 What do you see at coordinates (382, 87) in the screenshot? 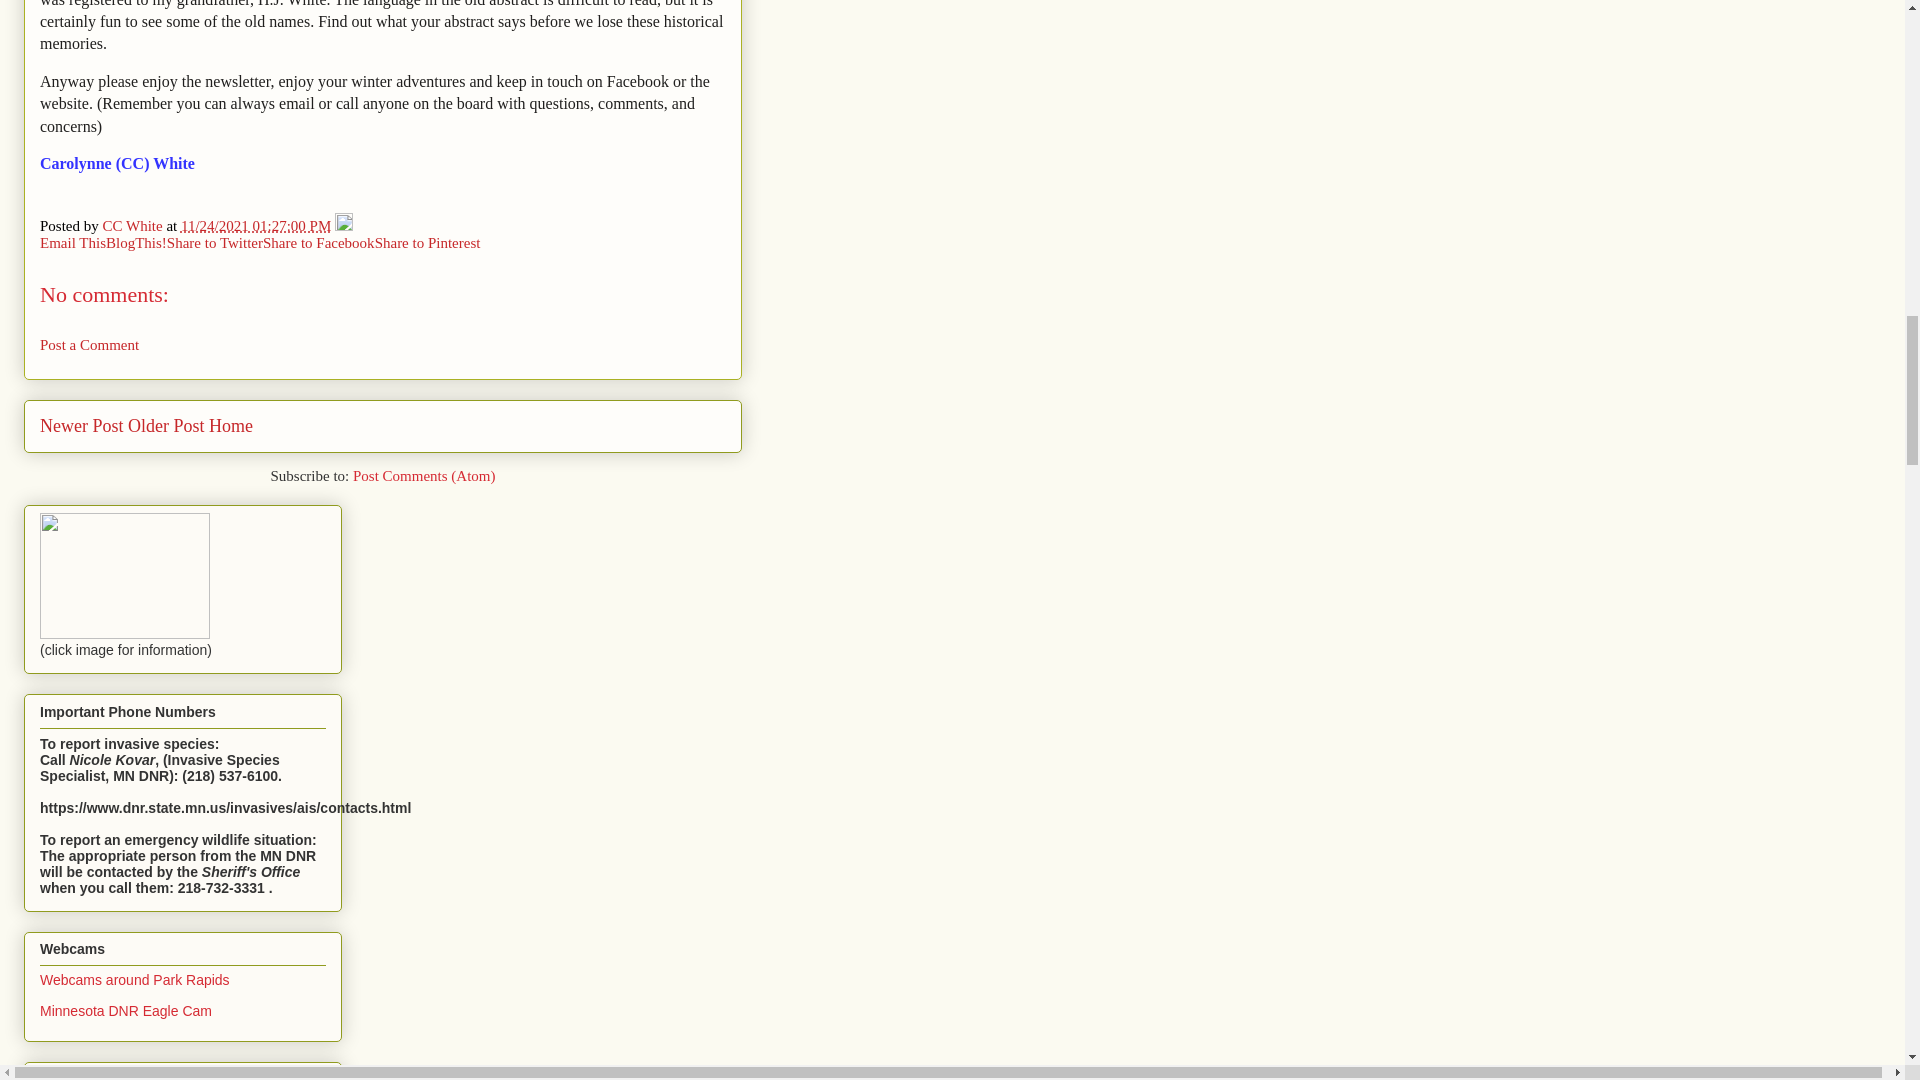
I see `Page 1` at bounding box center [382, 87].